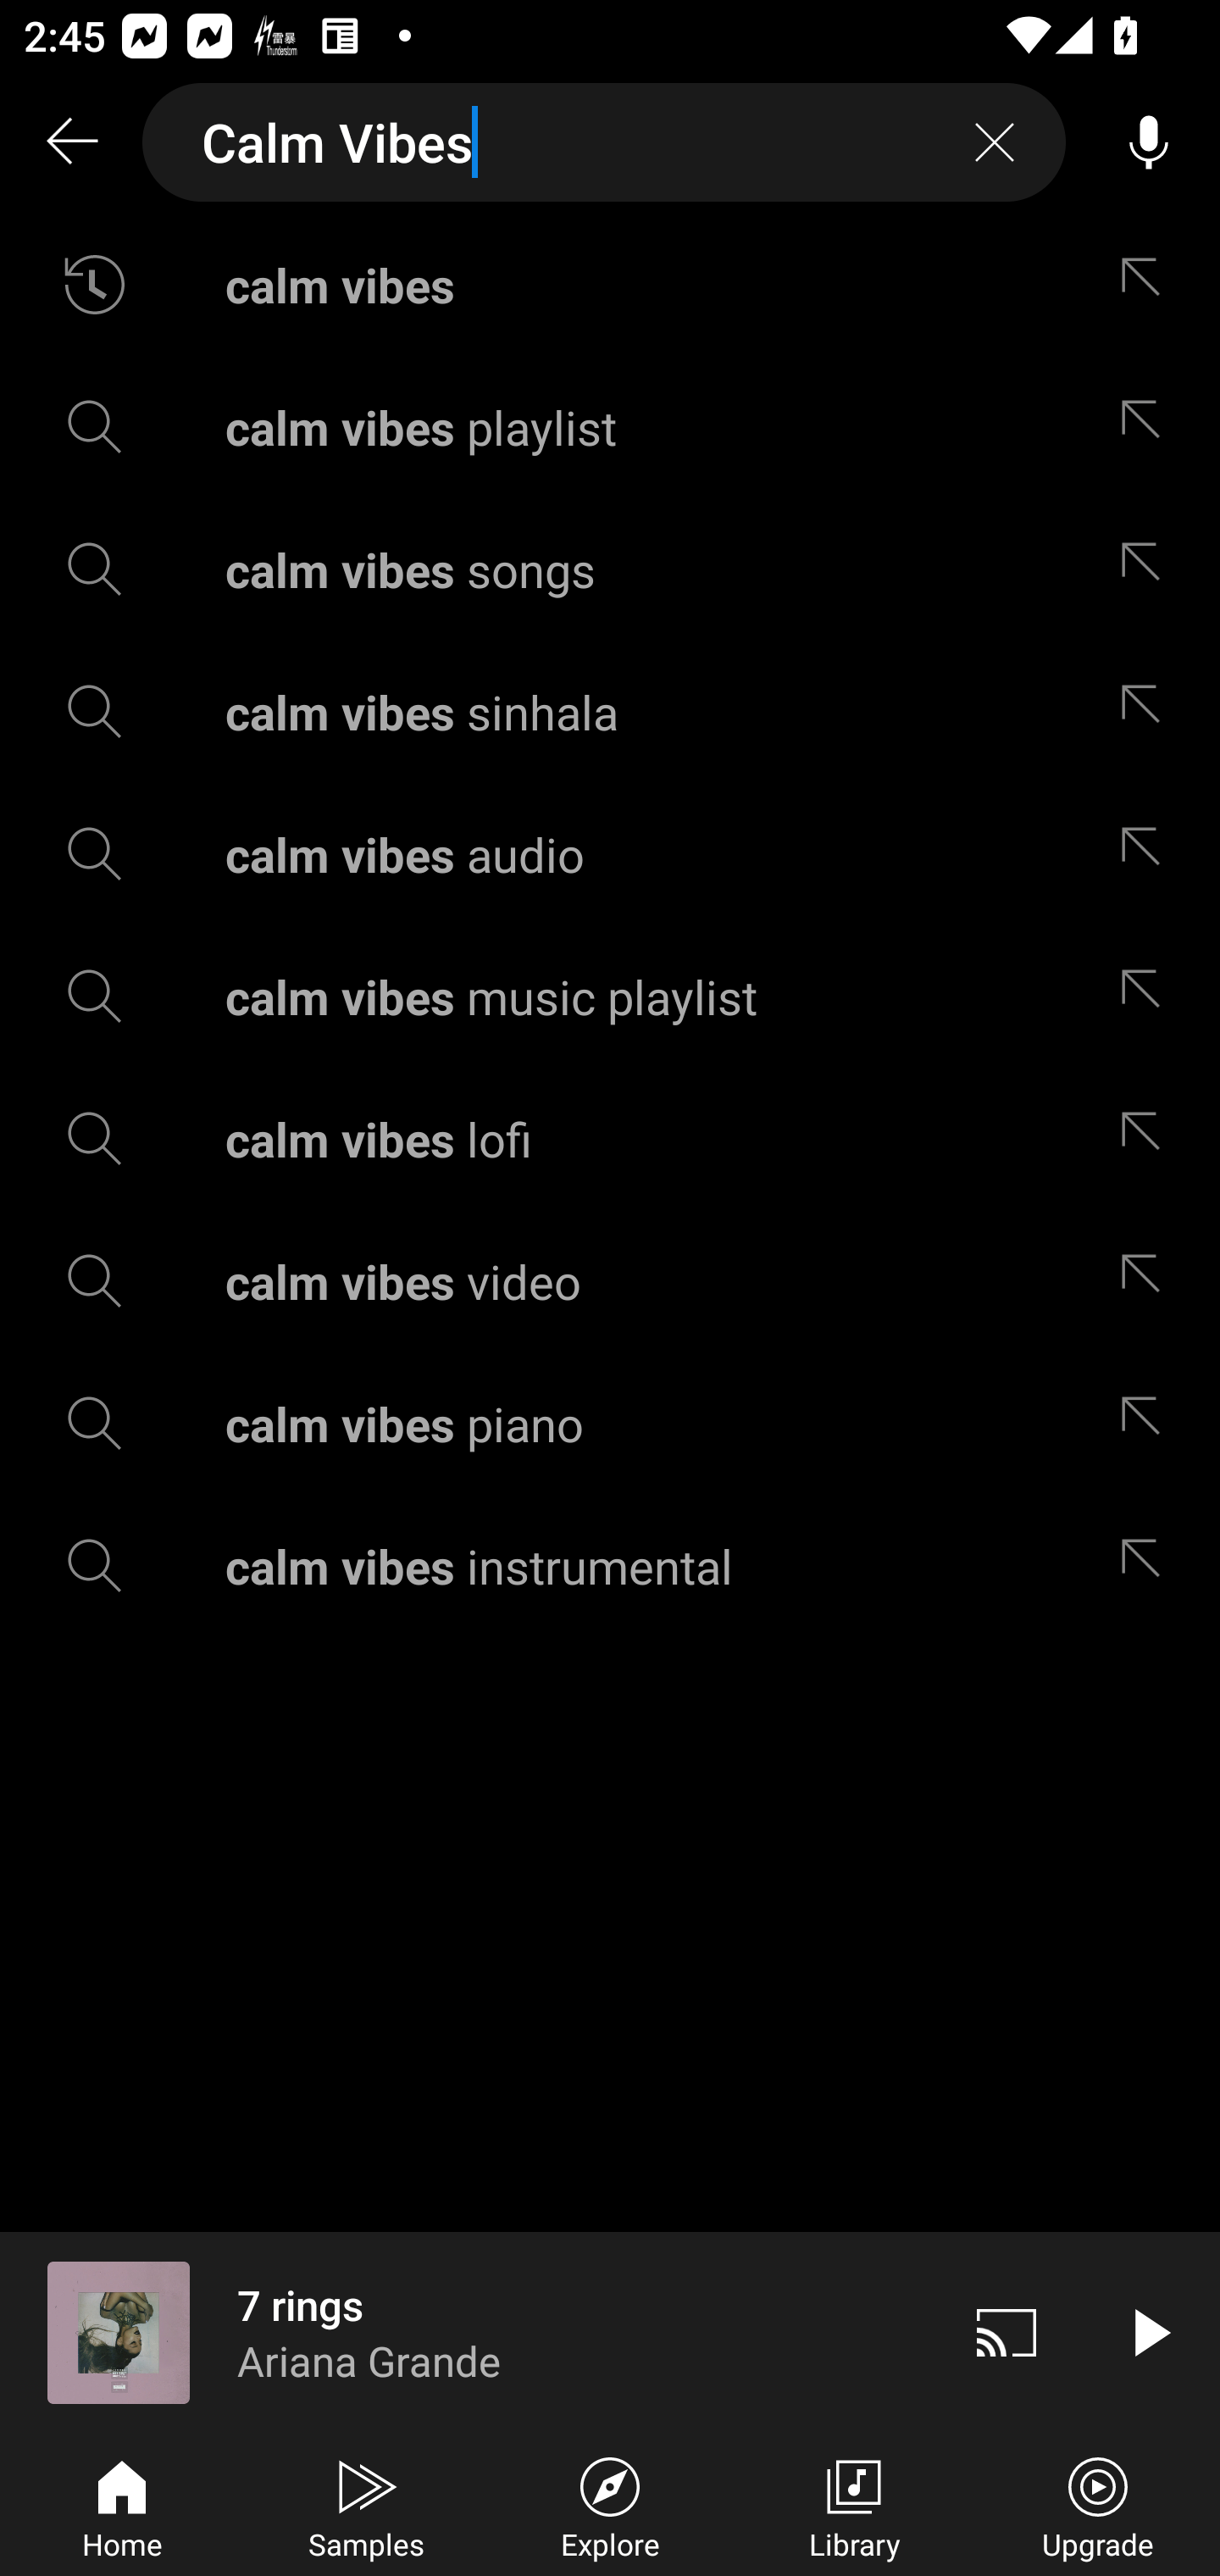  Describe the element at coordinates (610, 1138) in the screenshot. I see `calm vibes lofi Edit suggestion calm vibes lofi` at that location.